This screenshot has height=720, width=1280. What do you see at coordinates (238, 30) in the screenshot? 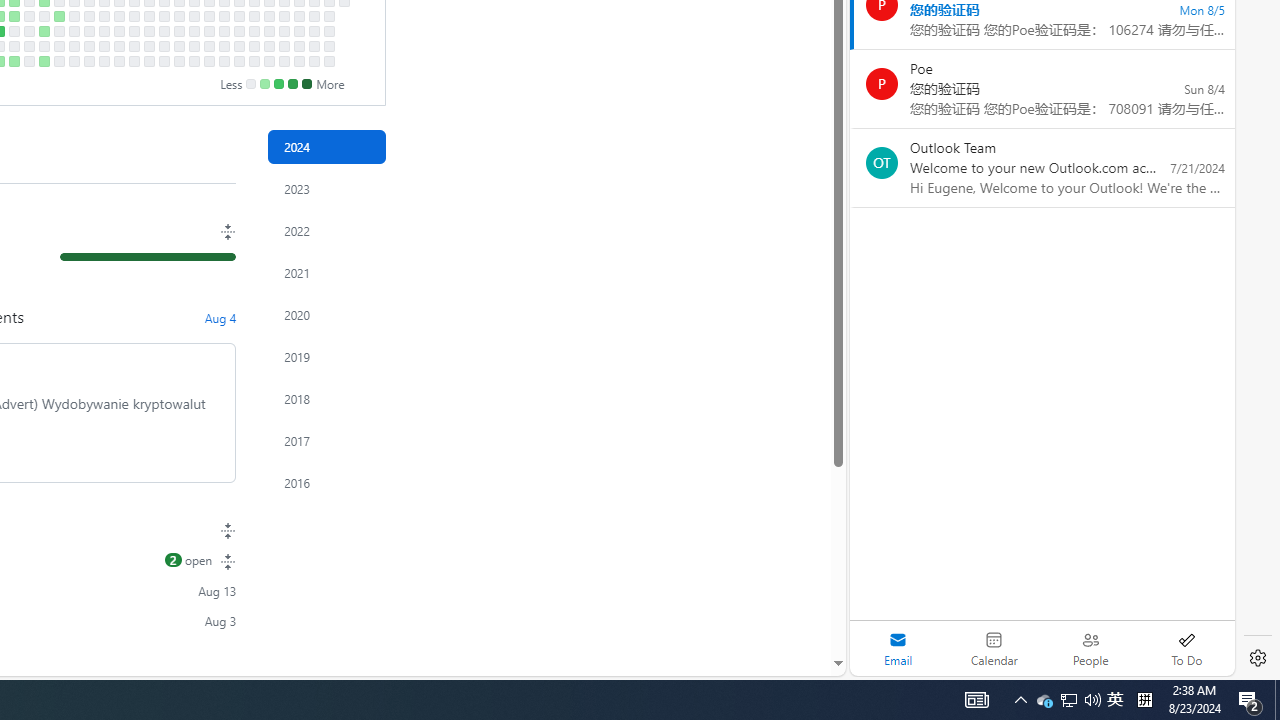
I see `No contributions on November 14th.` at bounding box center [238, 30].